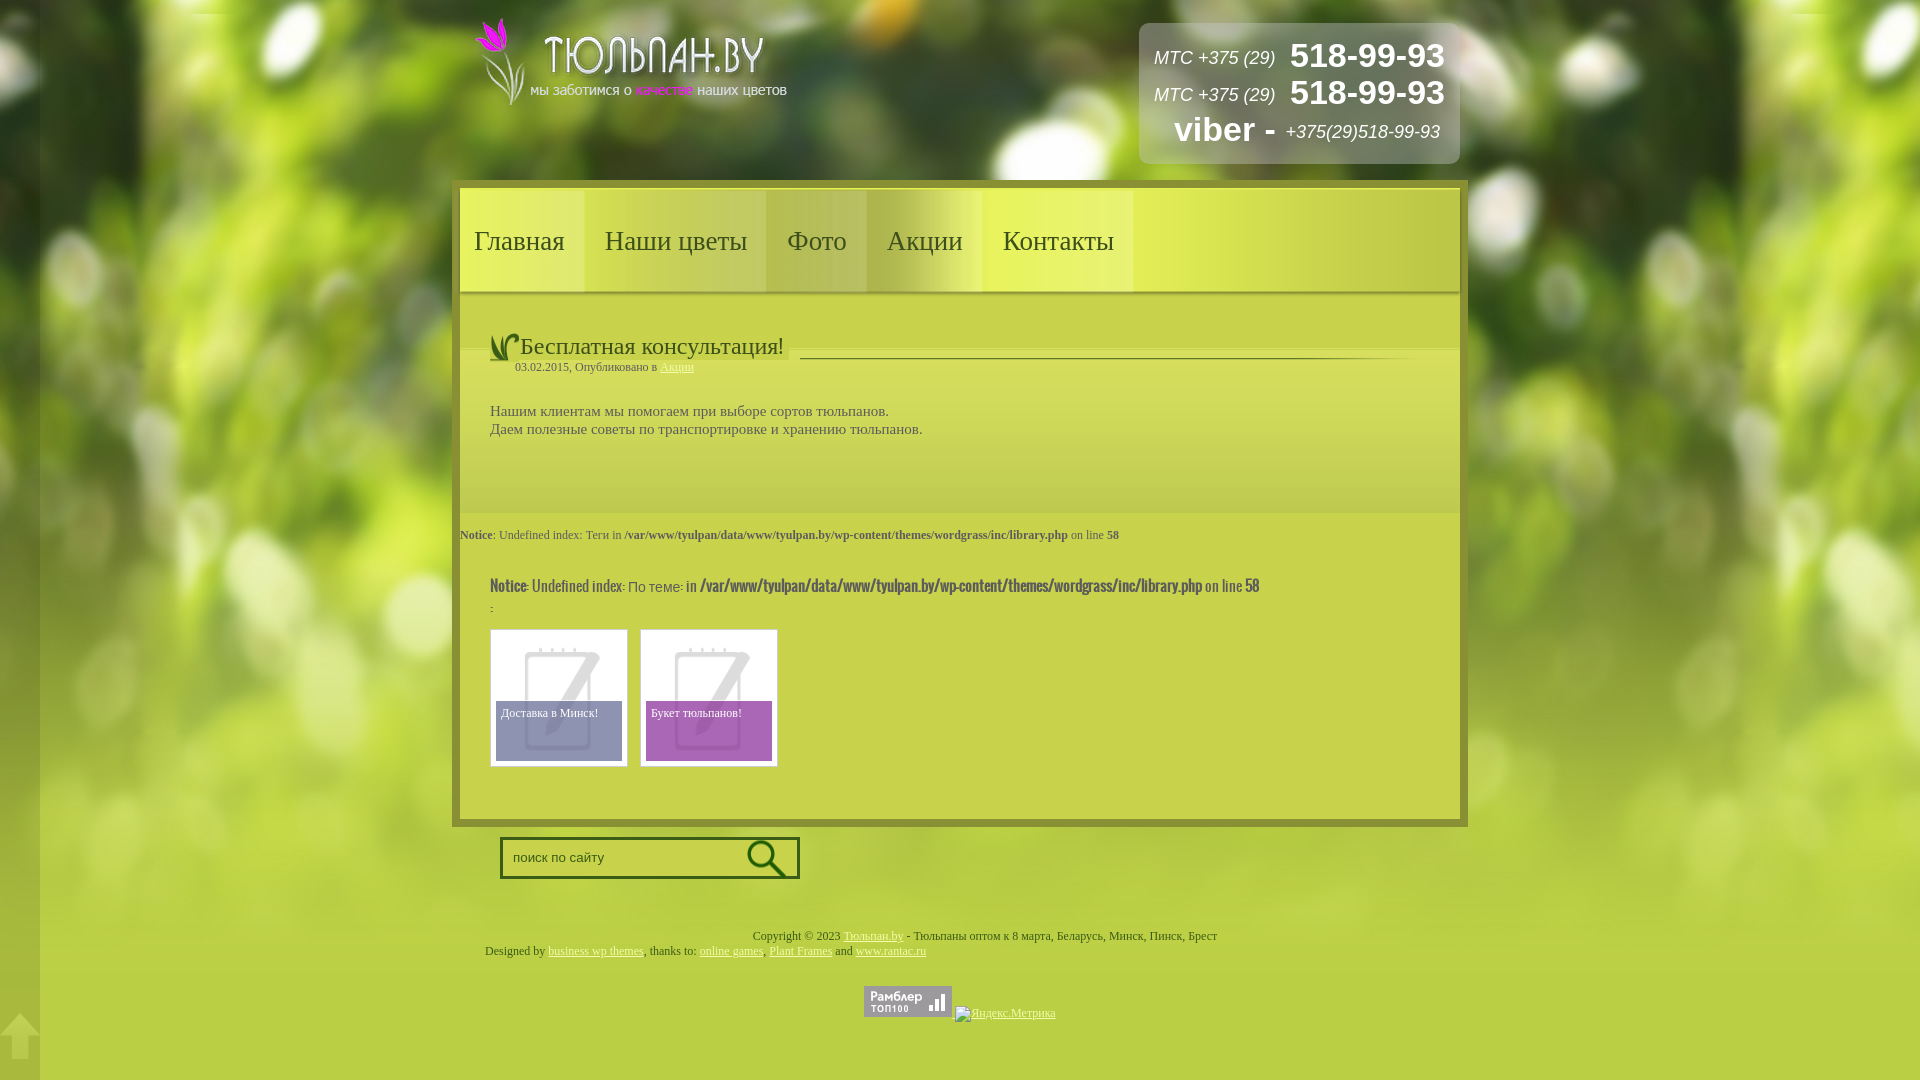 This screenshot has height=1080, width=1920. Describe the element at coordinates (800, 951) in the screenshot. I see `Plant Frames` at that location.